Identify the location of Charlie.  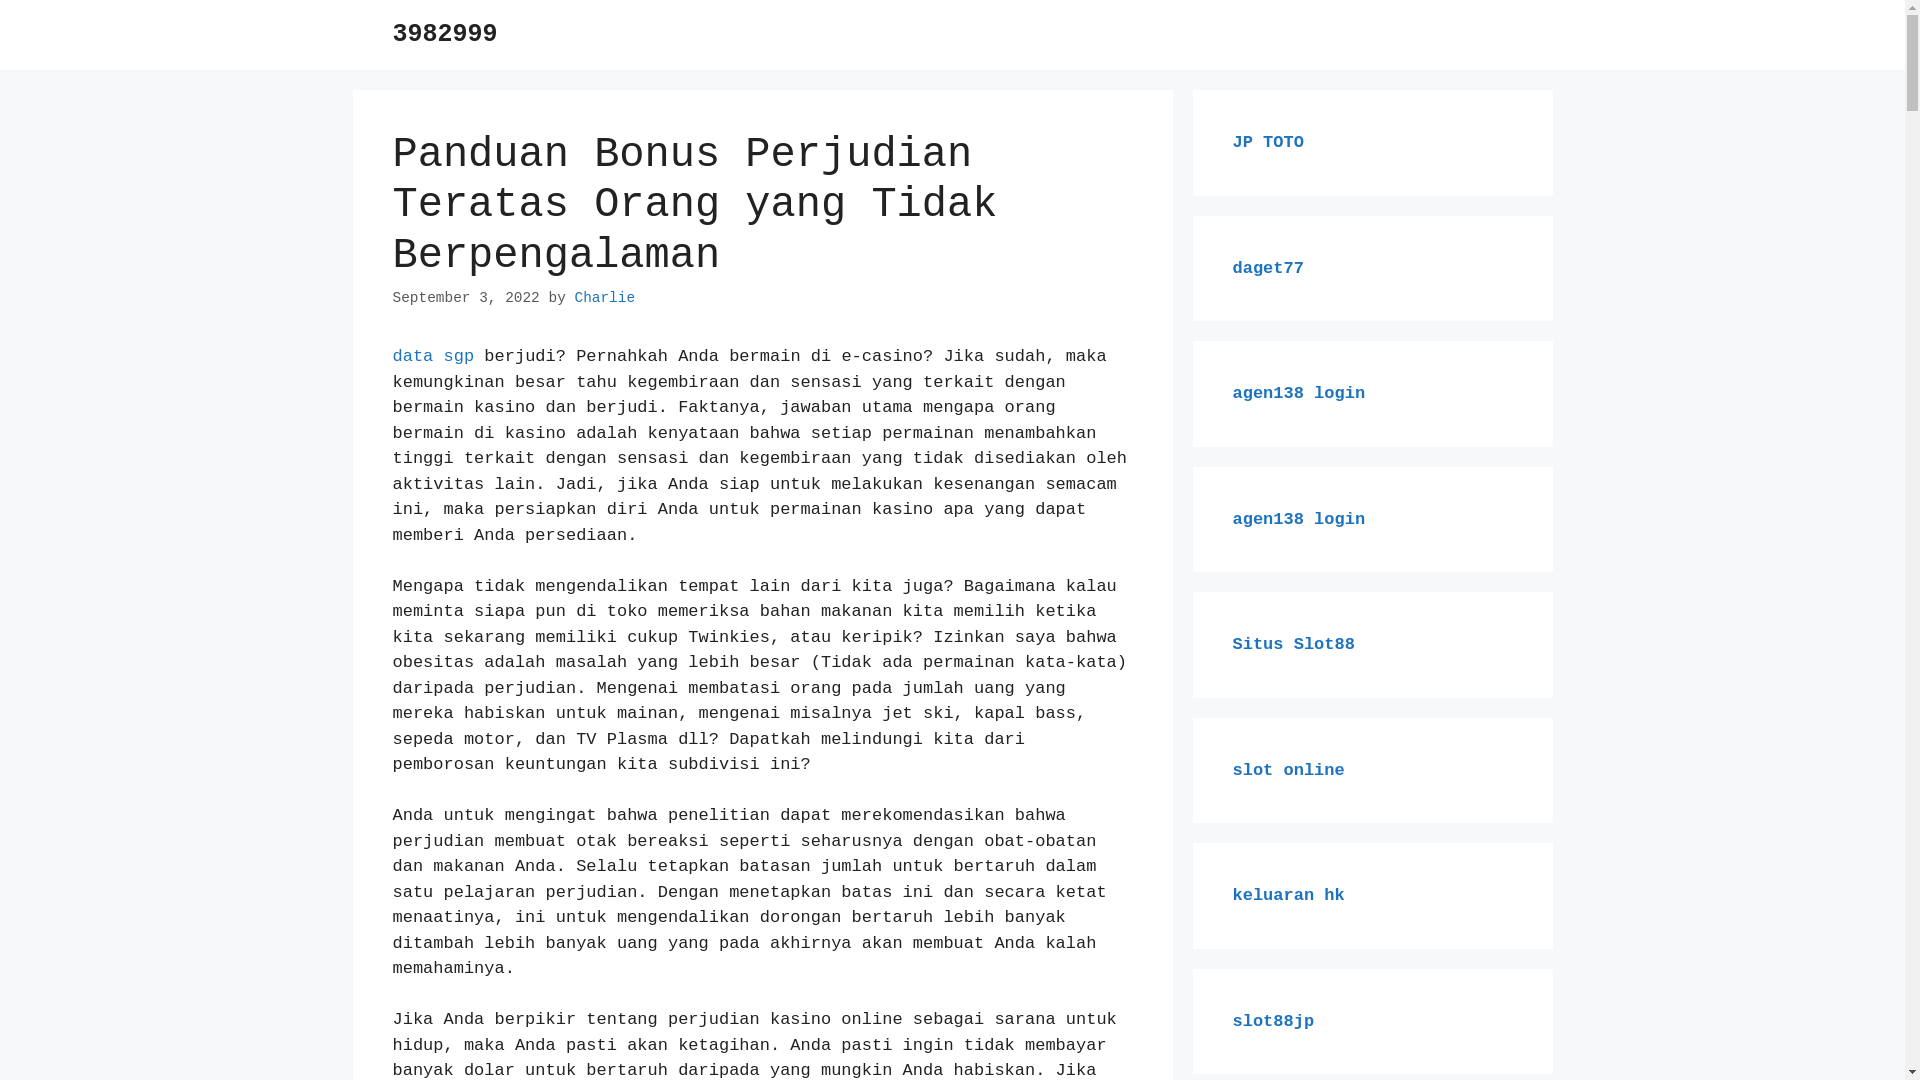
(604, 298).